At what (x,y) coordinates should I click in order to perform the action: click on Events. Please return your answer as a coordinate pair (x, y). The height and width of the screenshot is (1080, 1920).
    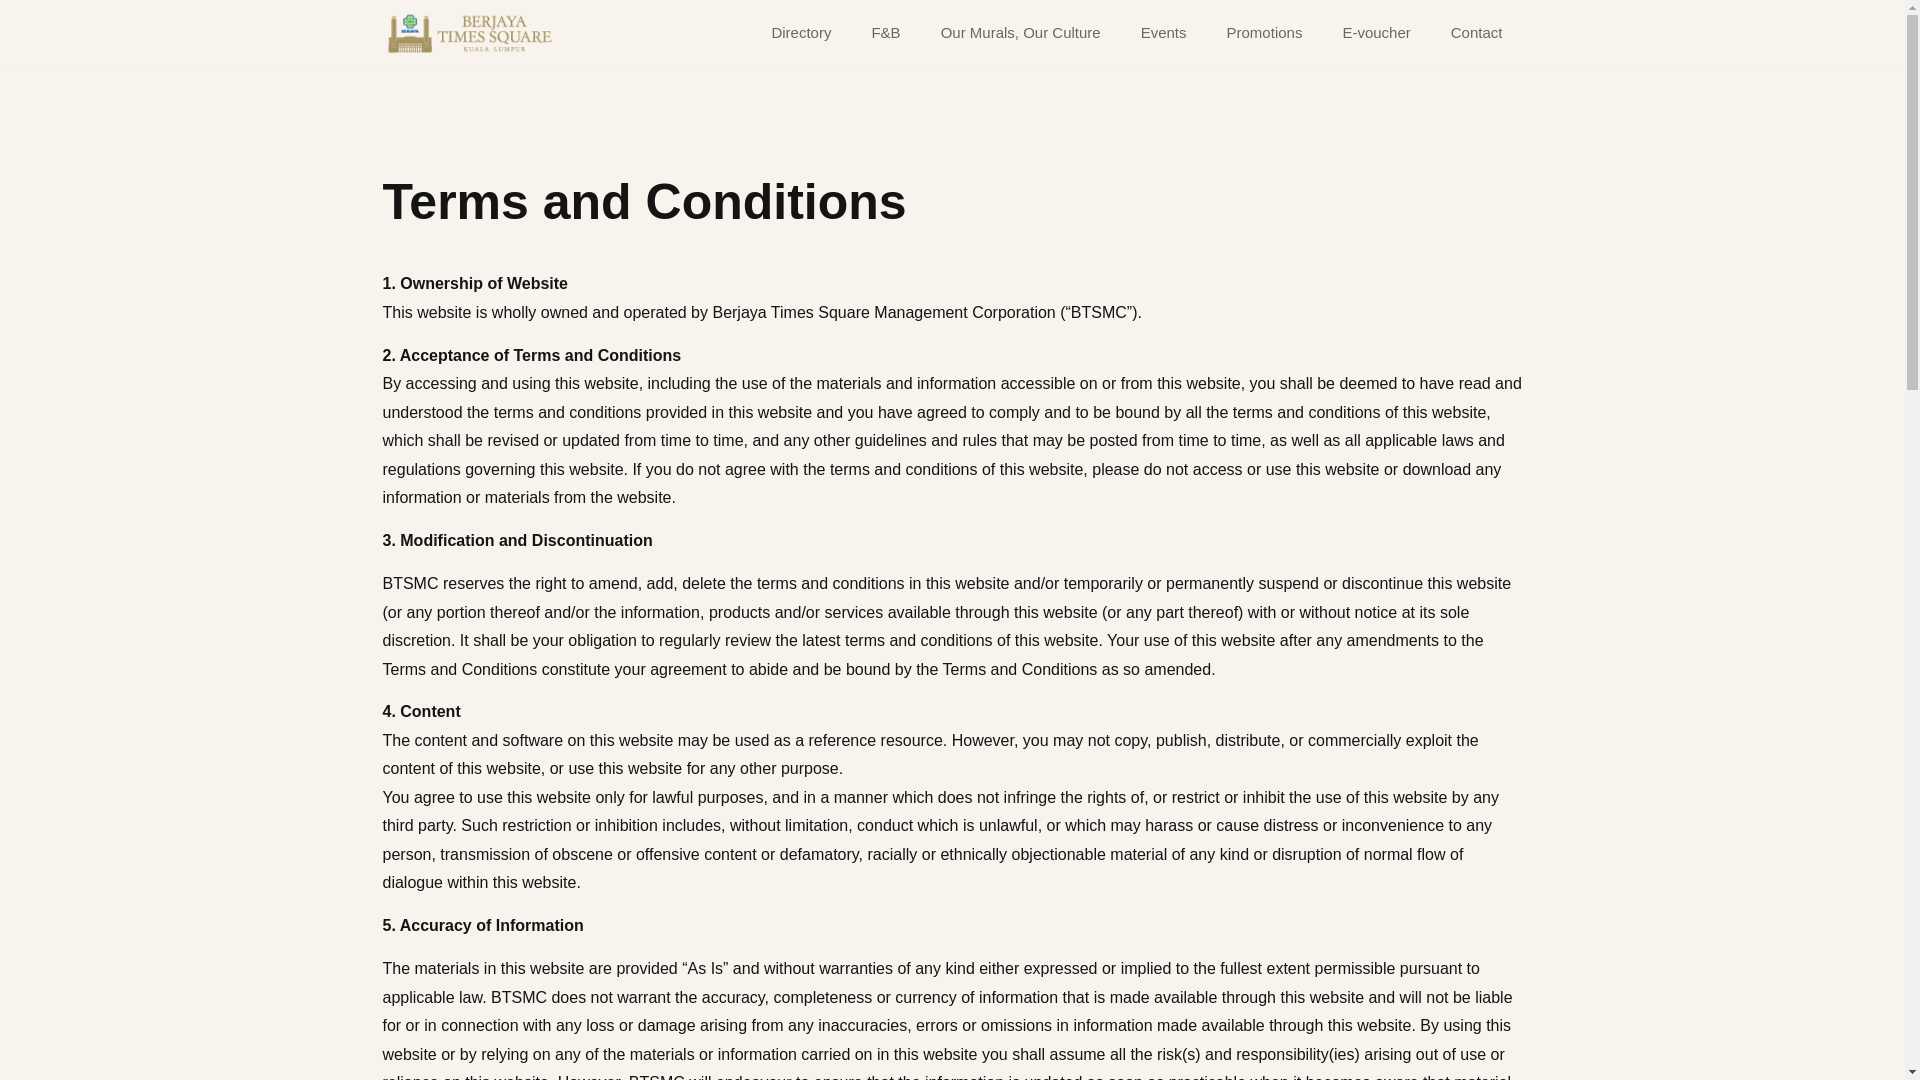
    Looking at the image, I should click on (1164, 32).